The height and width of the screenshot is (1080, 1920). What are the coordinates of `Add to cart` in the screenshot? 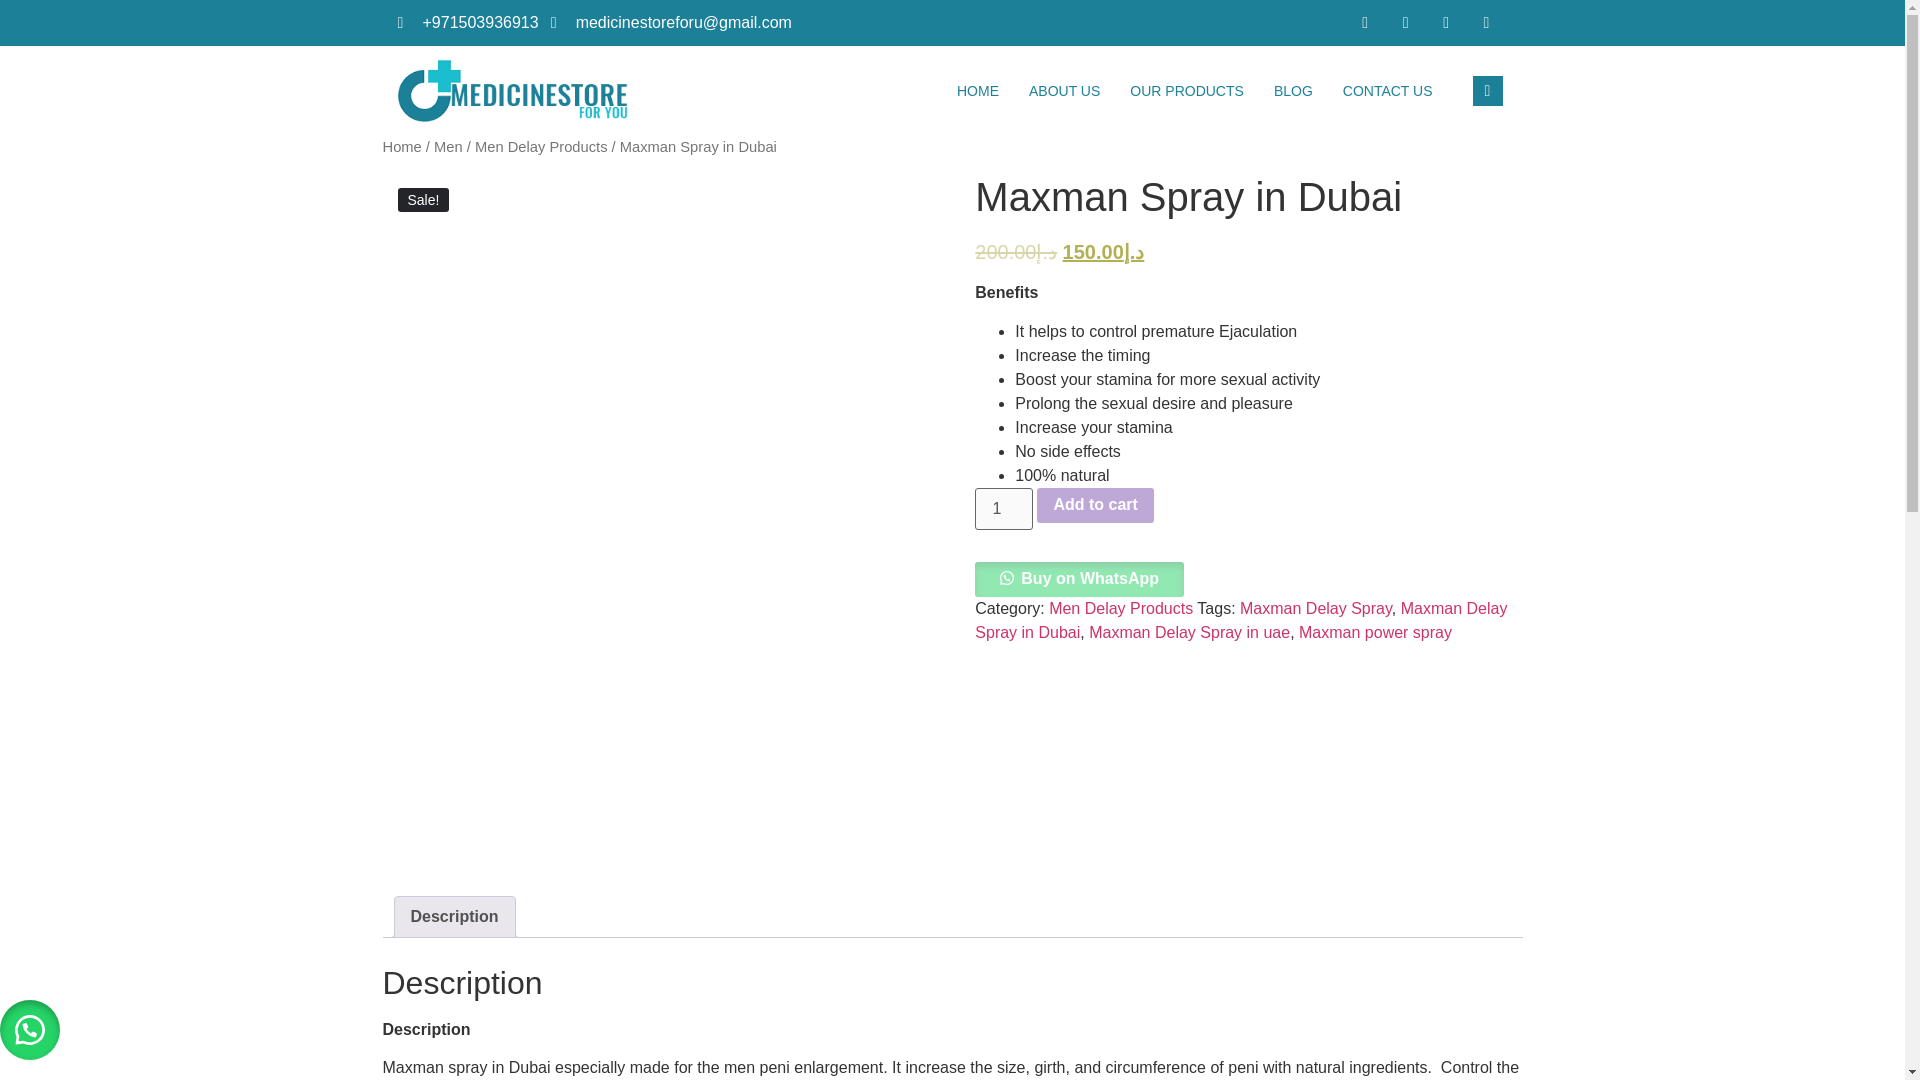 It's located at (1094, 506).